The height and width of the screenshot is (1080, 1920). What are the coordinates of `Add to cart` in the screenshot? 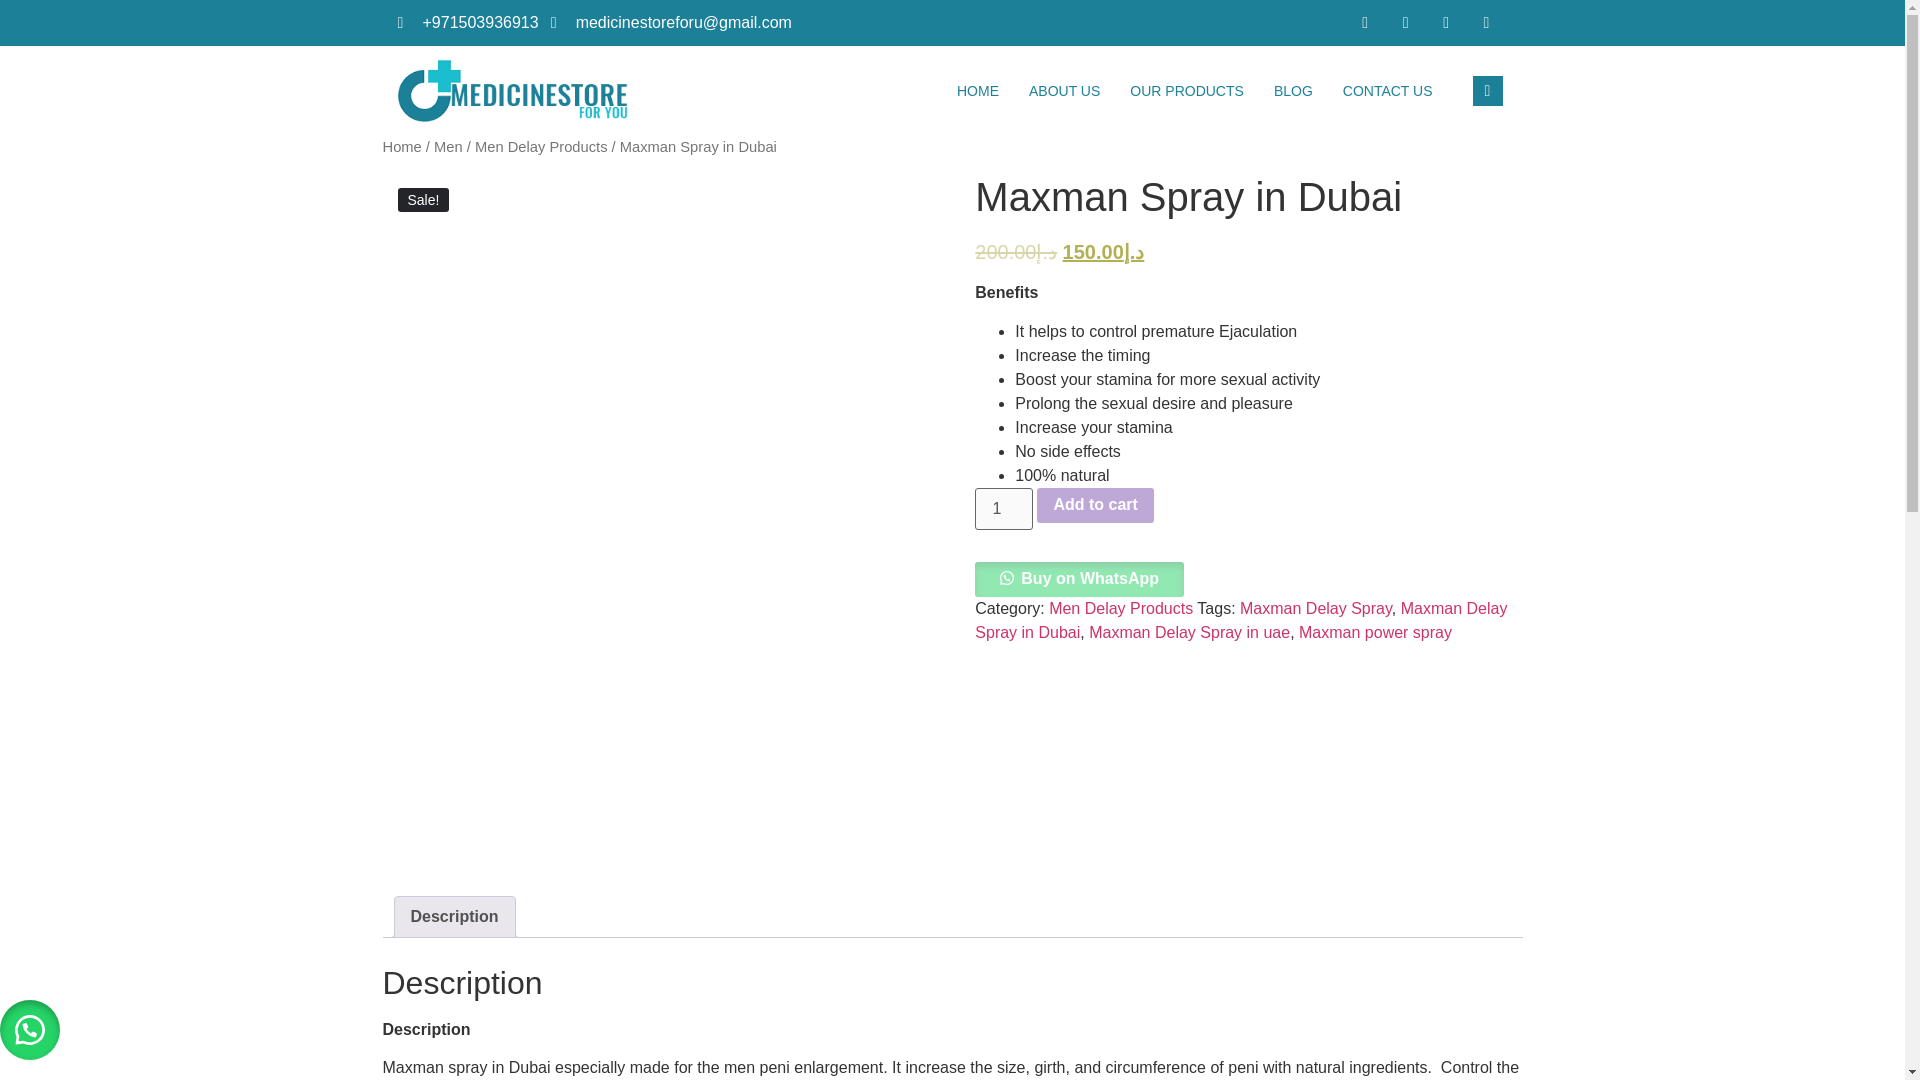 It's located at (1094, 506).